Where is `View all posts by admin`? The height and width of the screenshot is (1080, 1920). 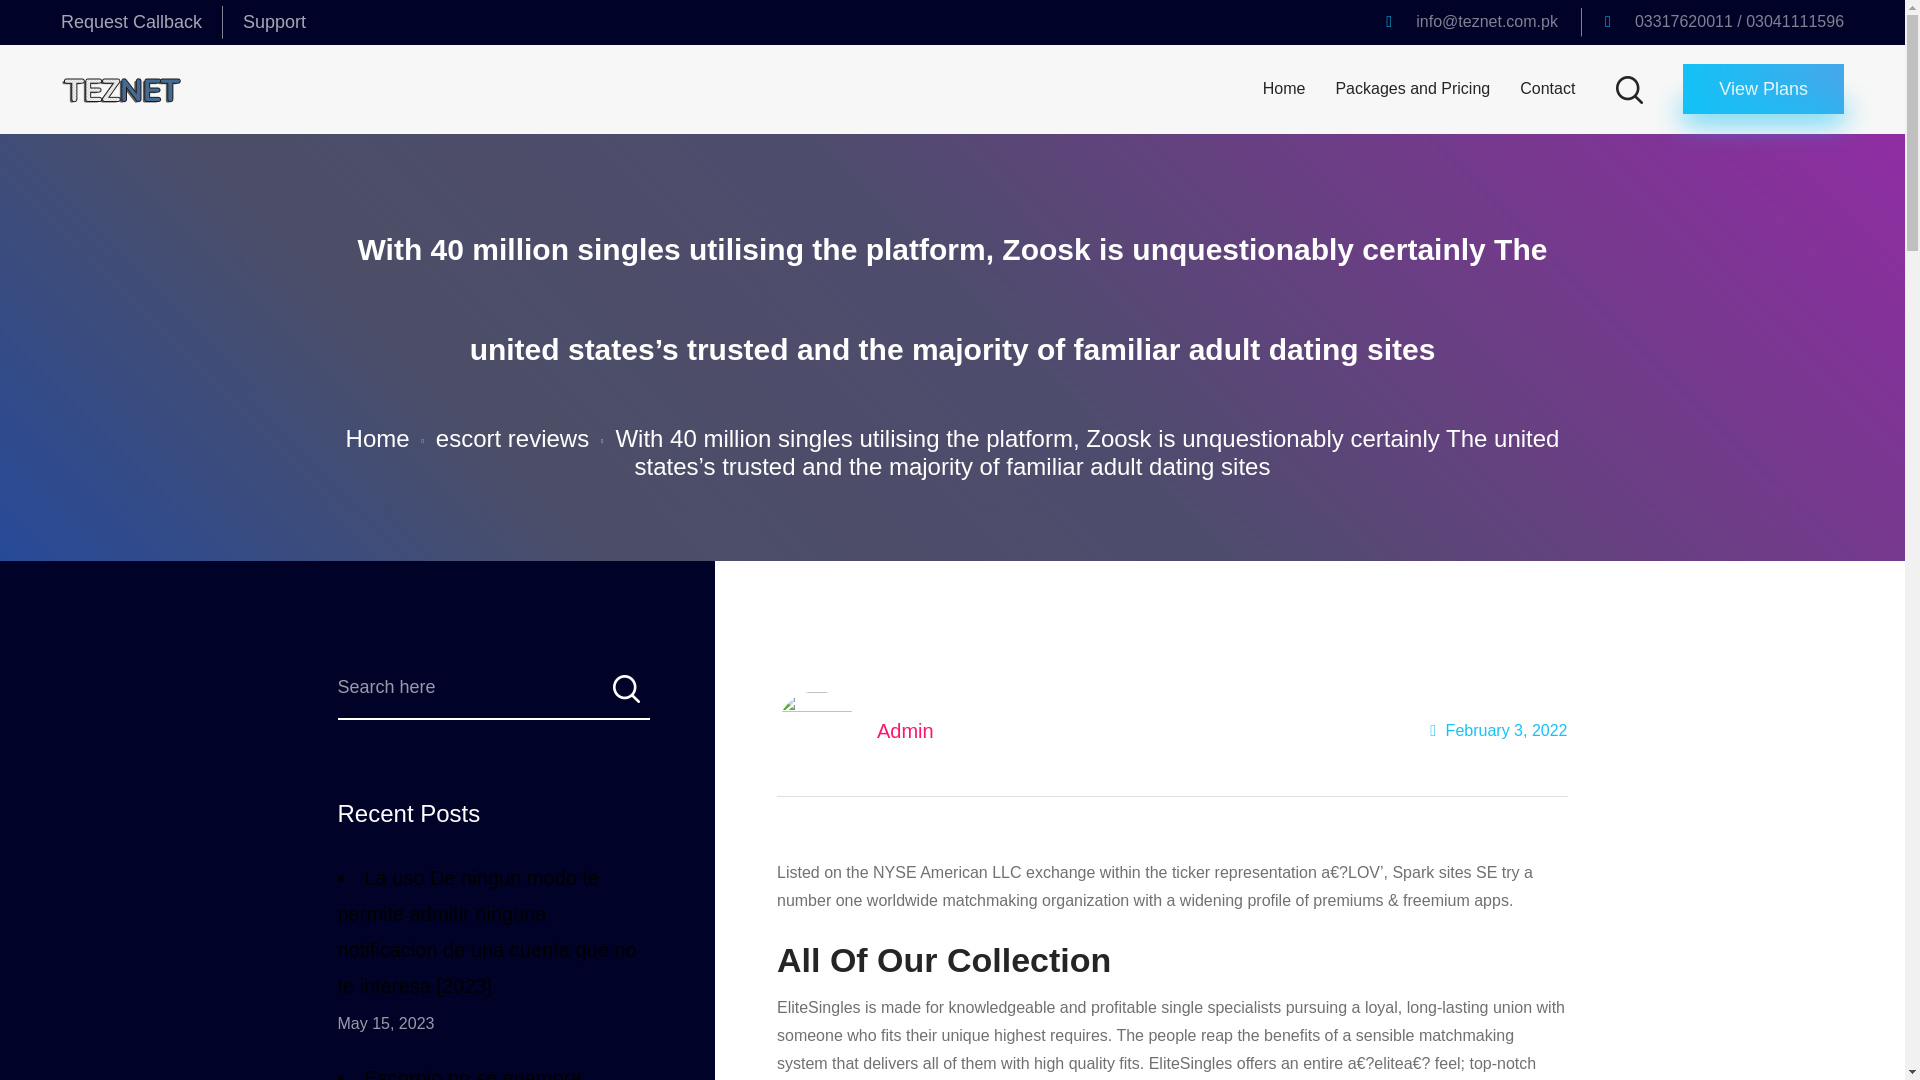 View all posts by admin is located at coordinates (905, 731).